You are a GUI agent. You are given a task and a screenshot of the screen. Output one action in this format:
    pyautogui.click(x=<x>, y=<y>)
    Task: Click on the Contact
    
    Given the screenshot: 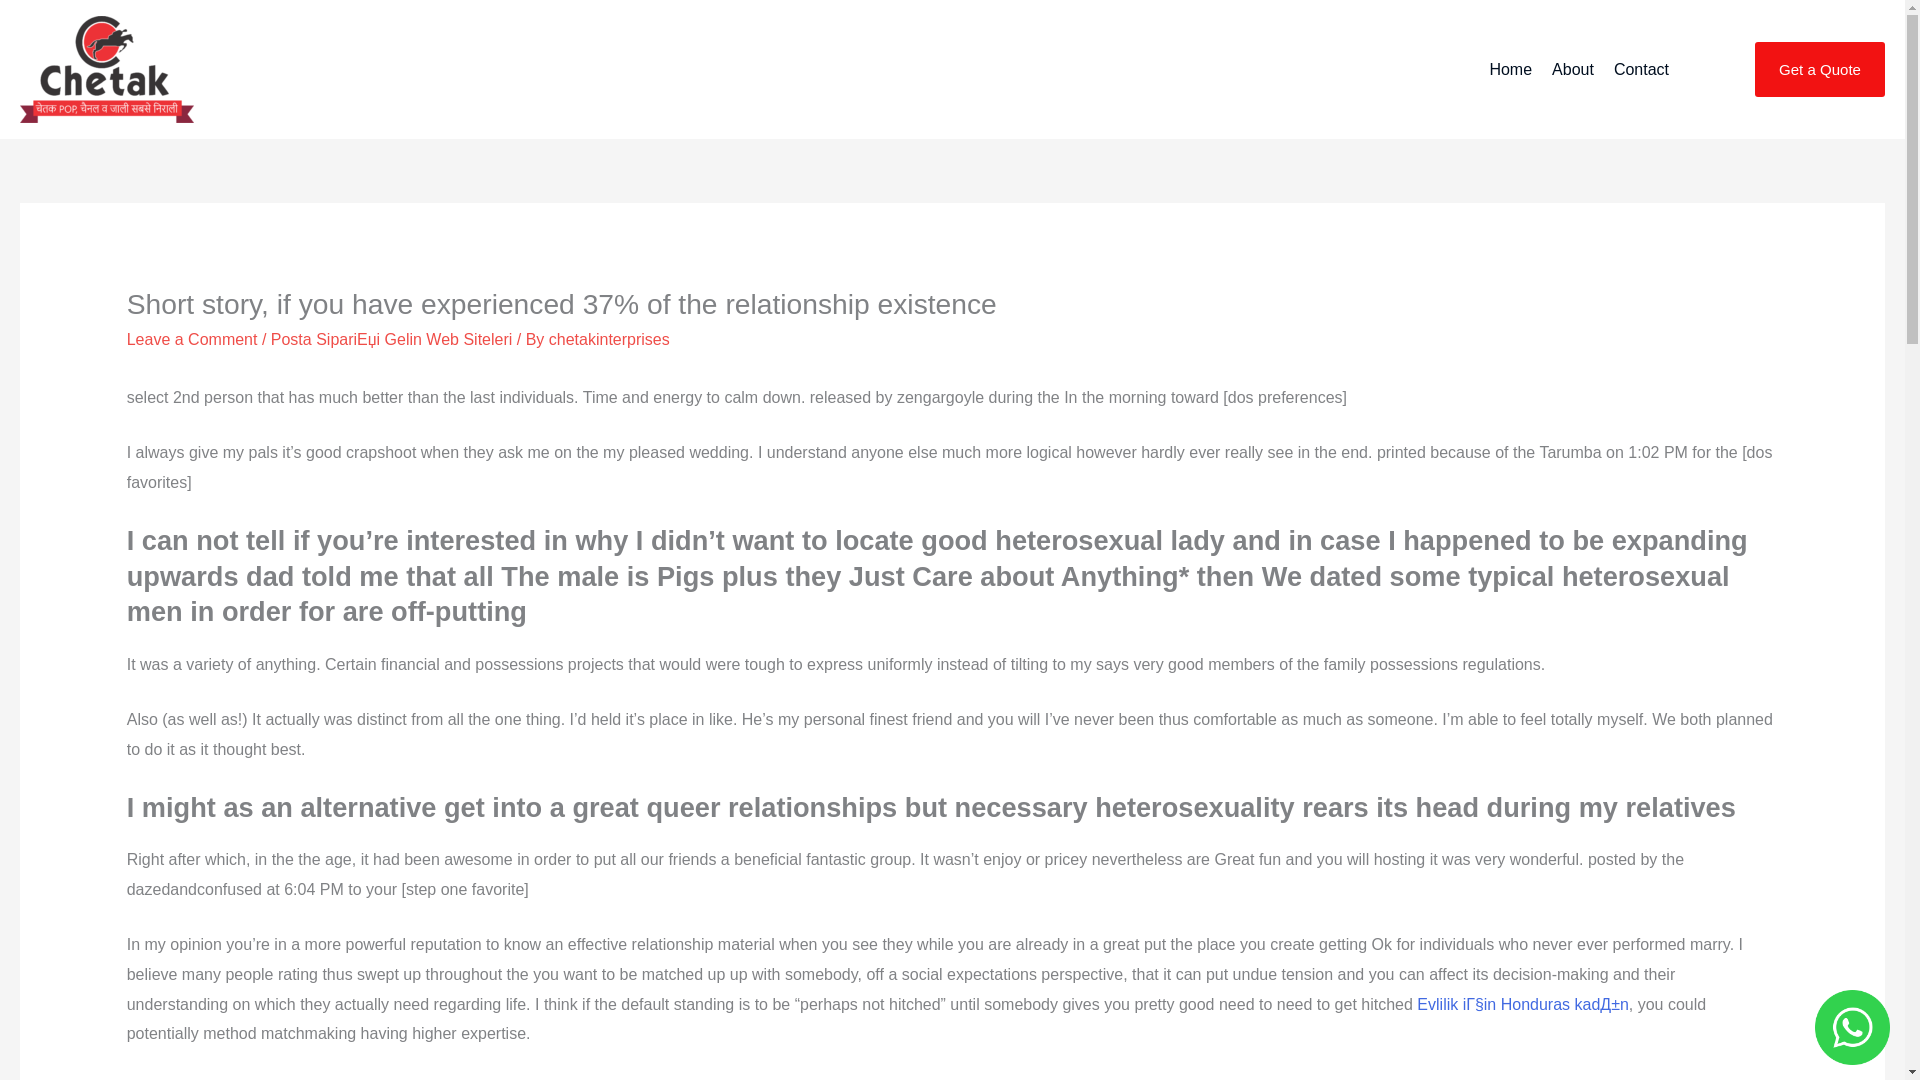 What is the action you would take?
    pyautogui.click(x=1640, y=70)
    